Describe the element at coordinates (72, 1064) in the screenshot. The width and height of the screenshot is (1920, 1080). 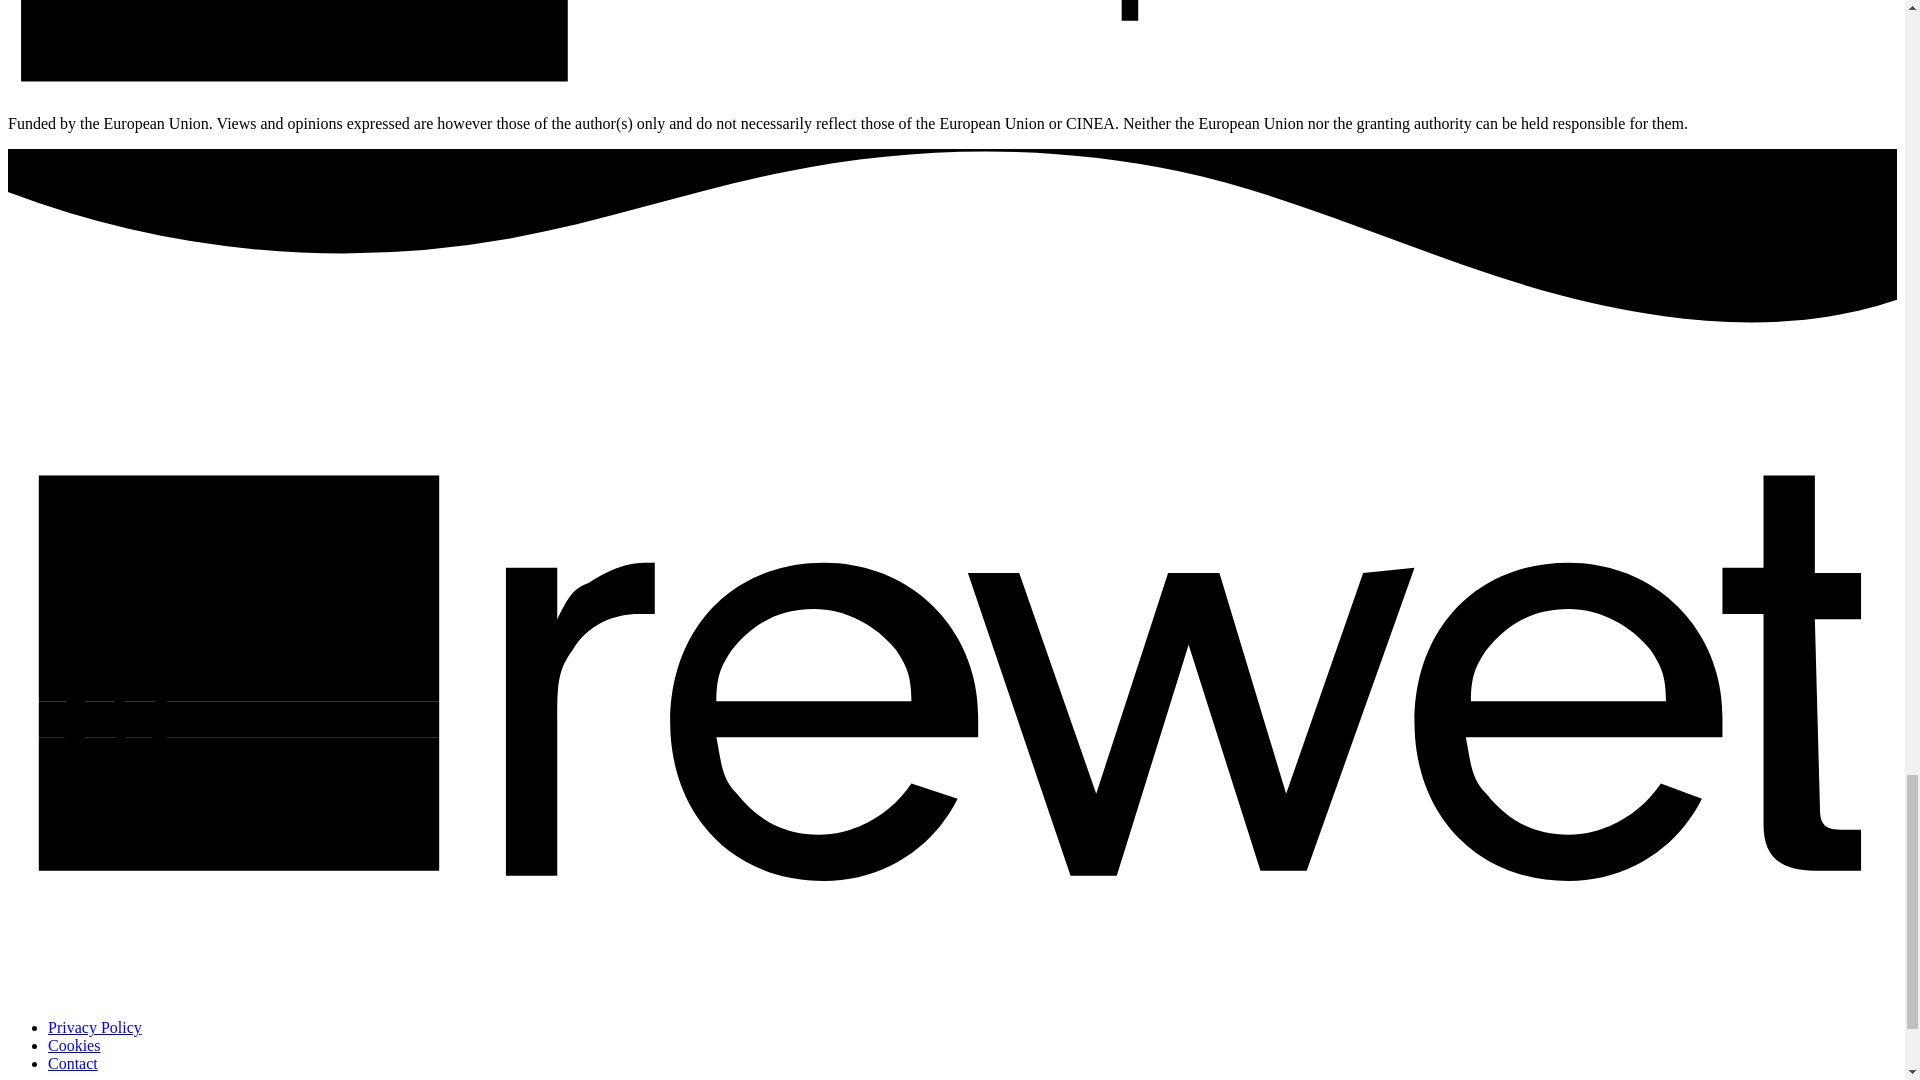
I see `Contact` at that location.